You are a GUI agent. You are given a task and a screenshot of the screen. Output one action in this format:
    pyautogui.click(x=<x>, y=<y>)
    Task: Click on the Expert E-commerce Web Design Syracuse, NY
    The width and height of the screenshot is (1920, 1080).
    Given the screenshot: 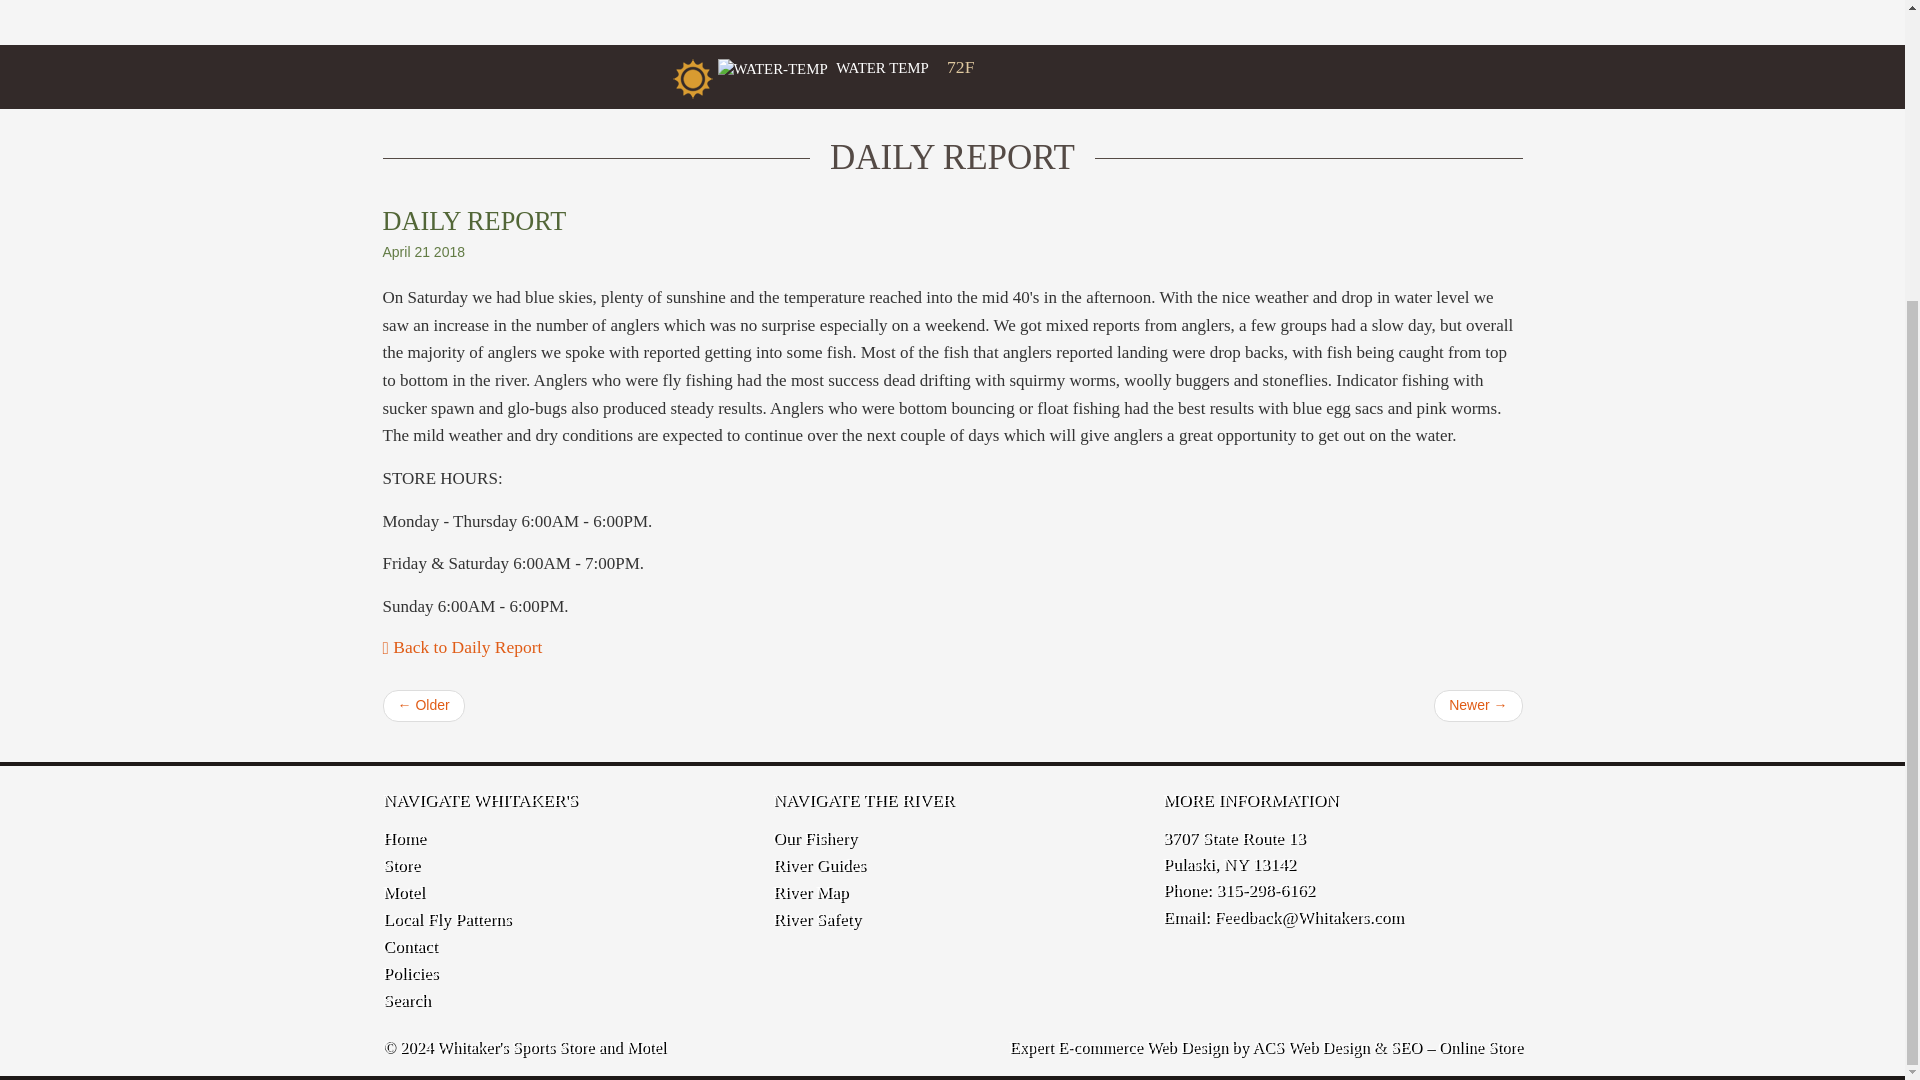 What is the action you would take?
    pyautogui.click(x=1266, y=1046)
    